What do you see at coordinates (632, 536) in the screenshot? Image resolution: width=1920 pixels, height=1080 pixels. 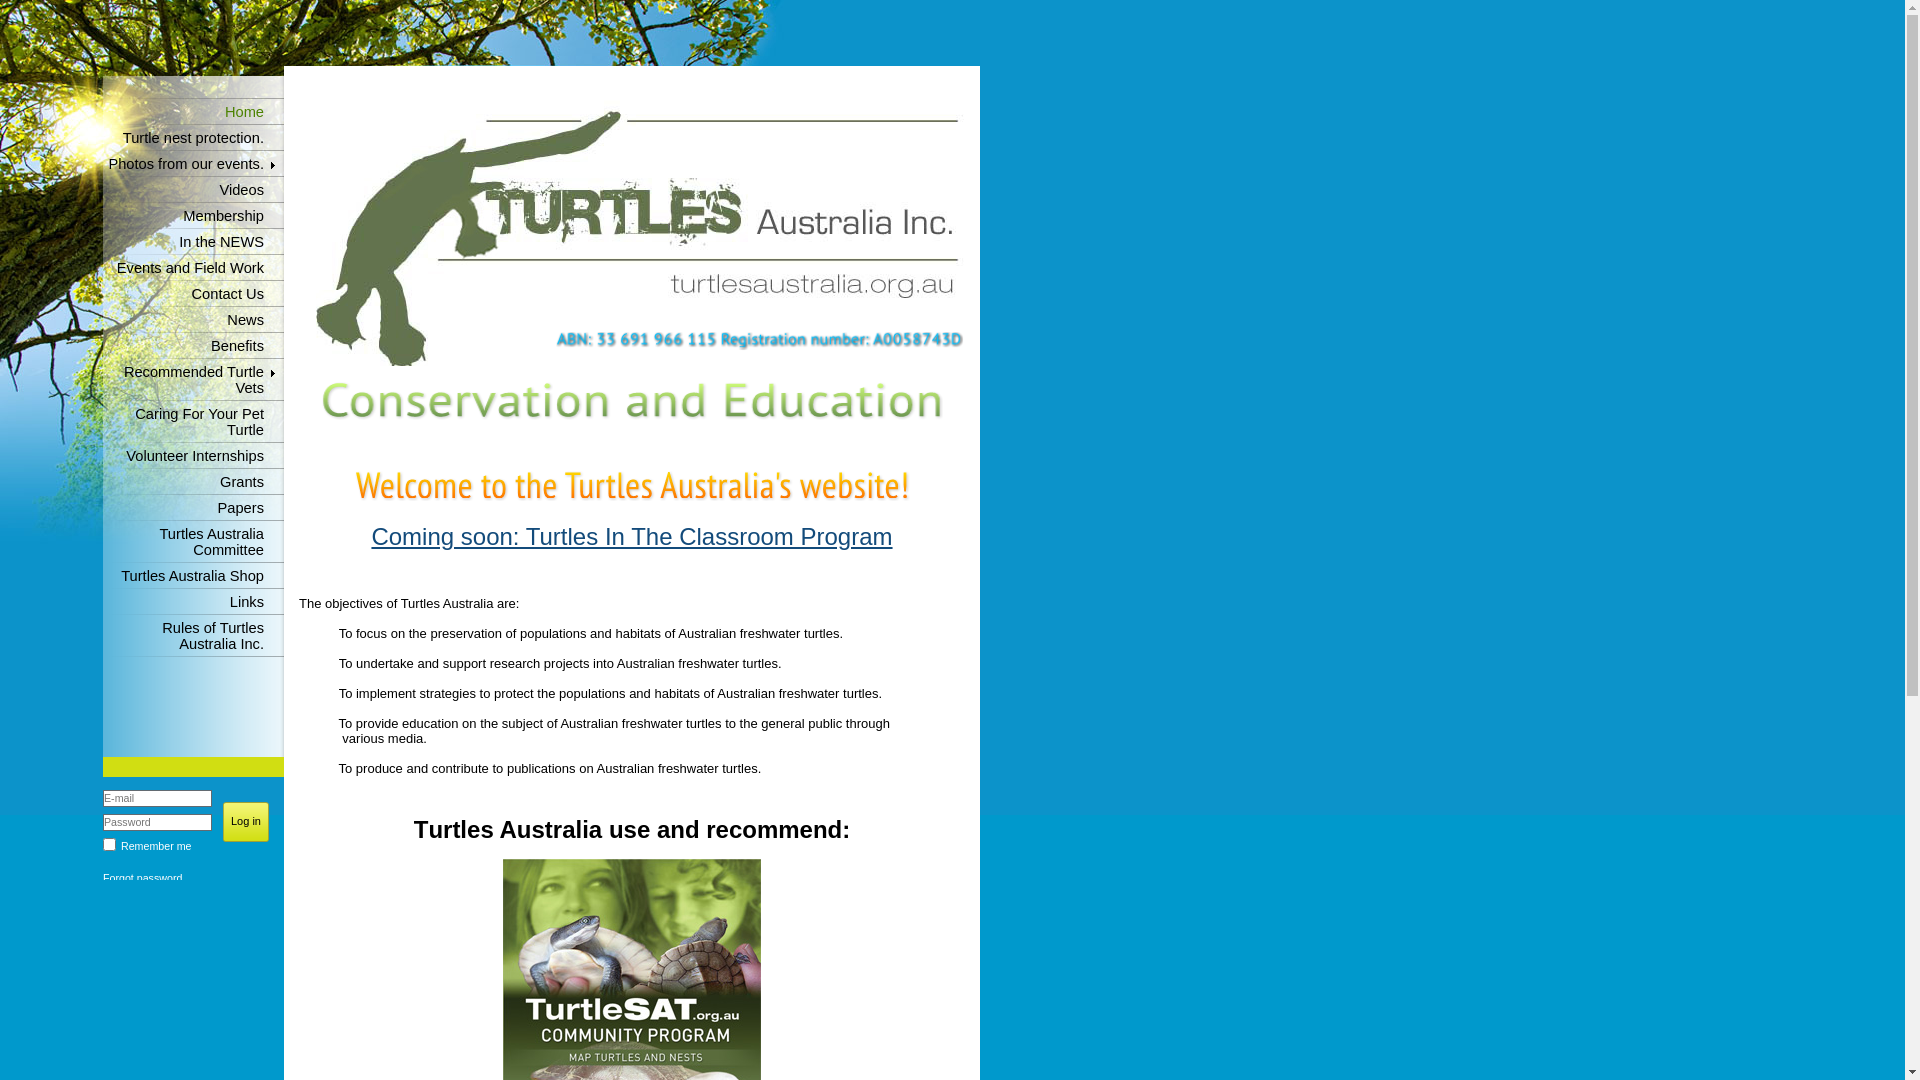 I see `Coming soon: Turtles In The Classroom Program` at bounding box center [632, 536].